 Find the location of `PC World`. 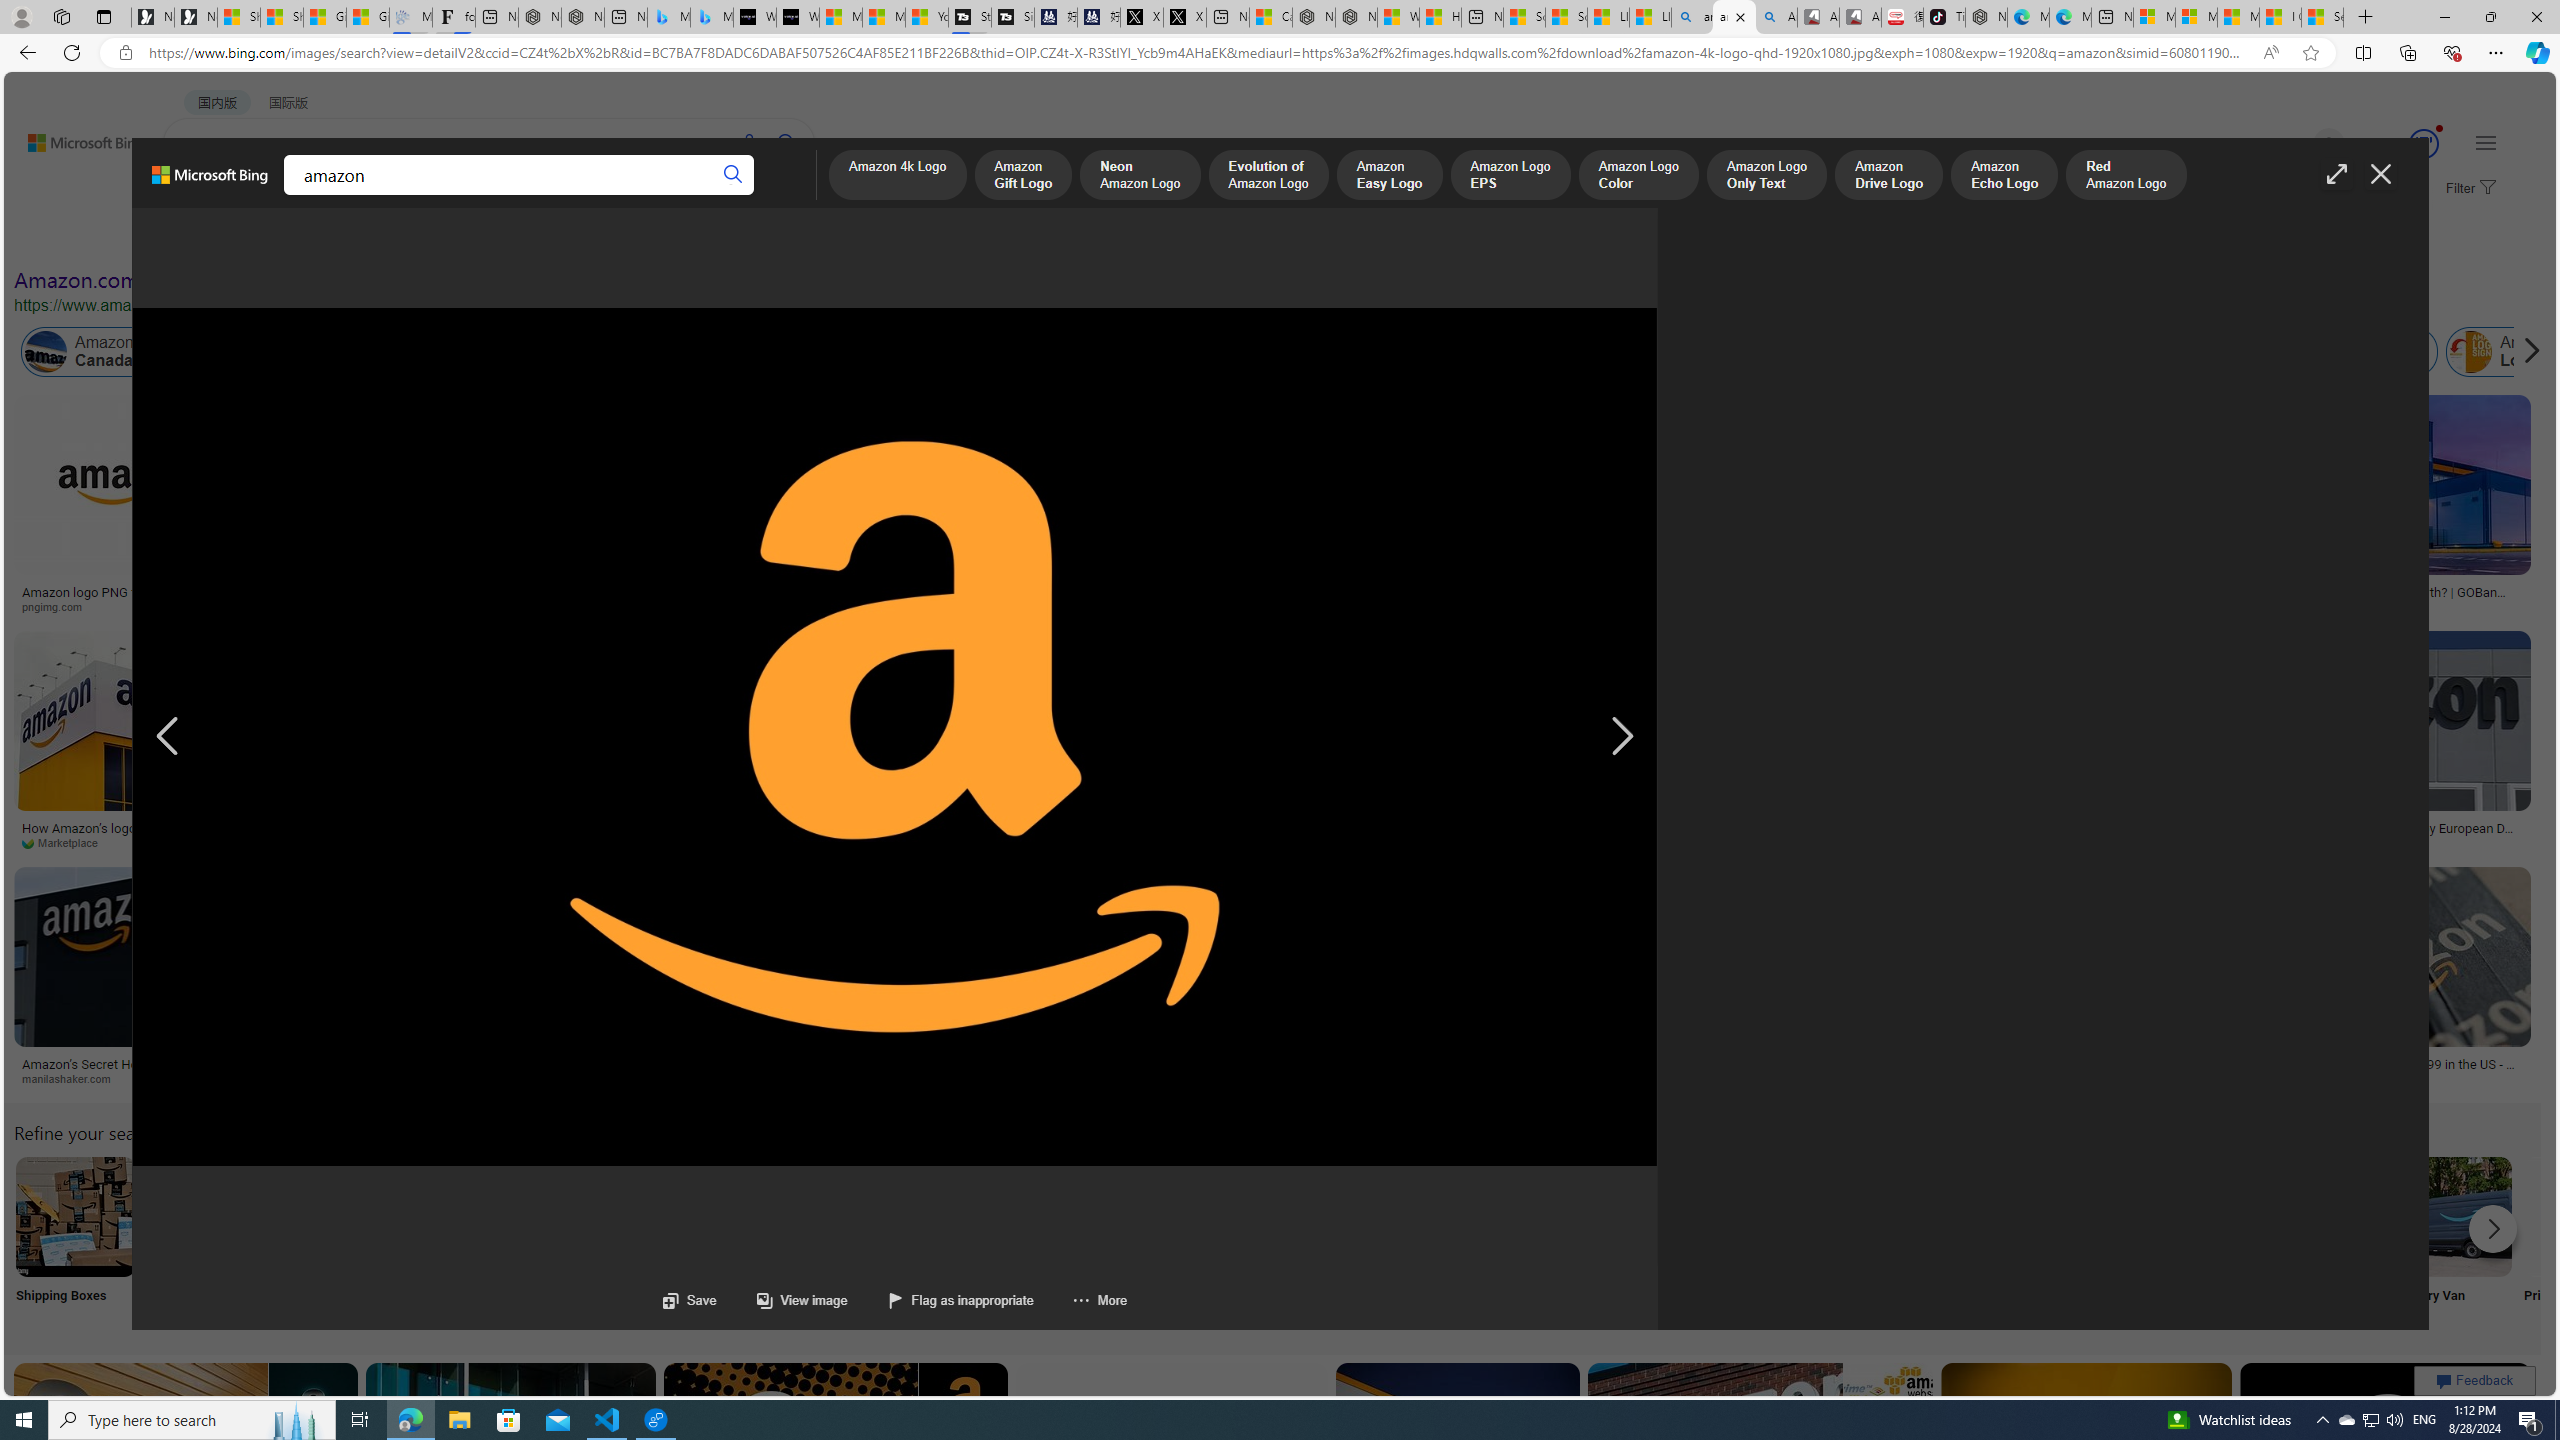

PC World is located at coordinates (1600, 843).